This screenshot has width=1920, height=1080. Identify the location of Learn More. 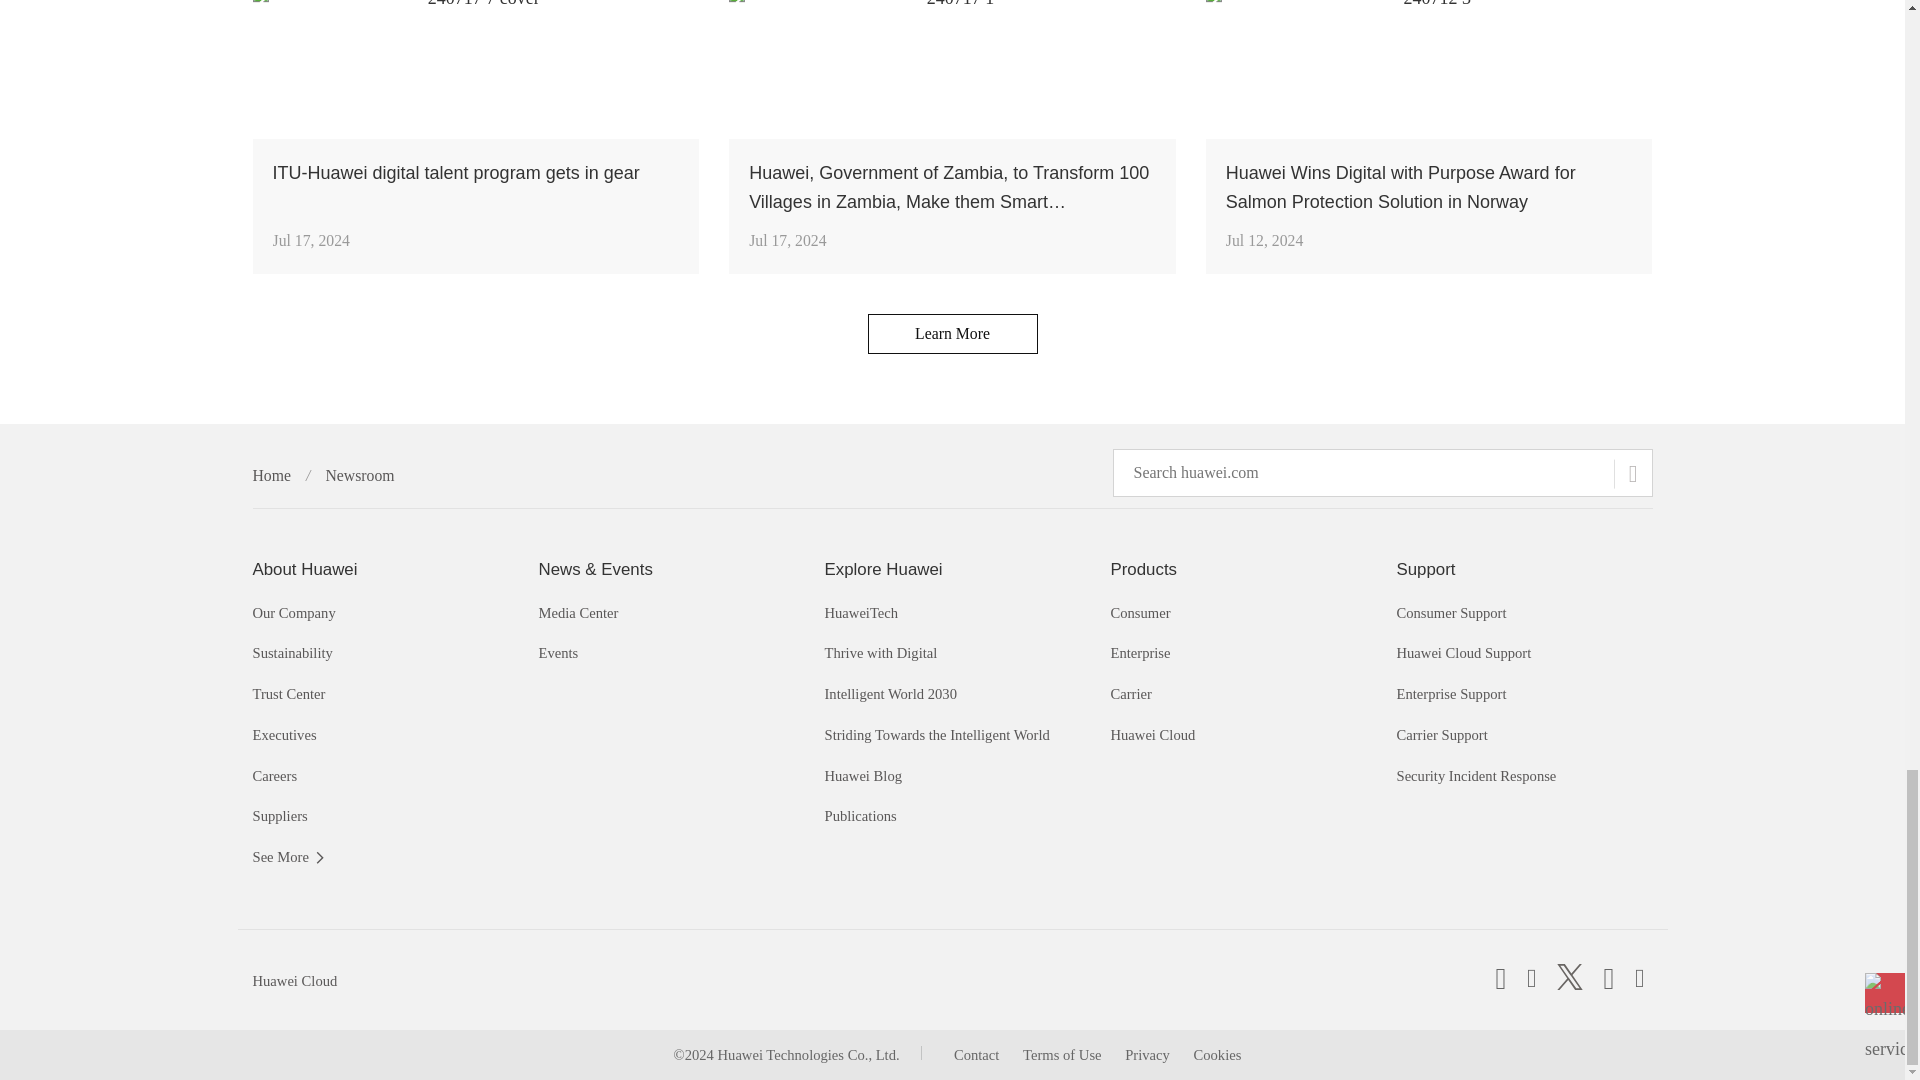
(952, 334).